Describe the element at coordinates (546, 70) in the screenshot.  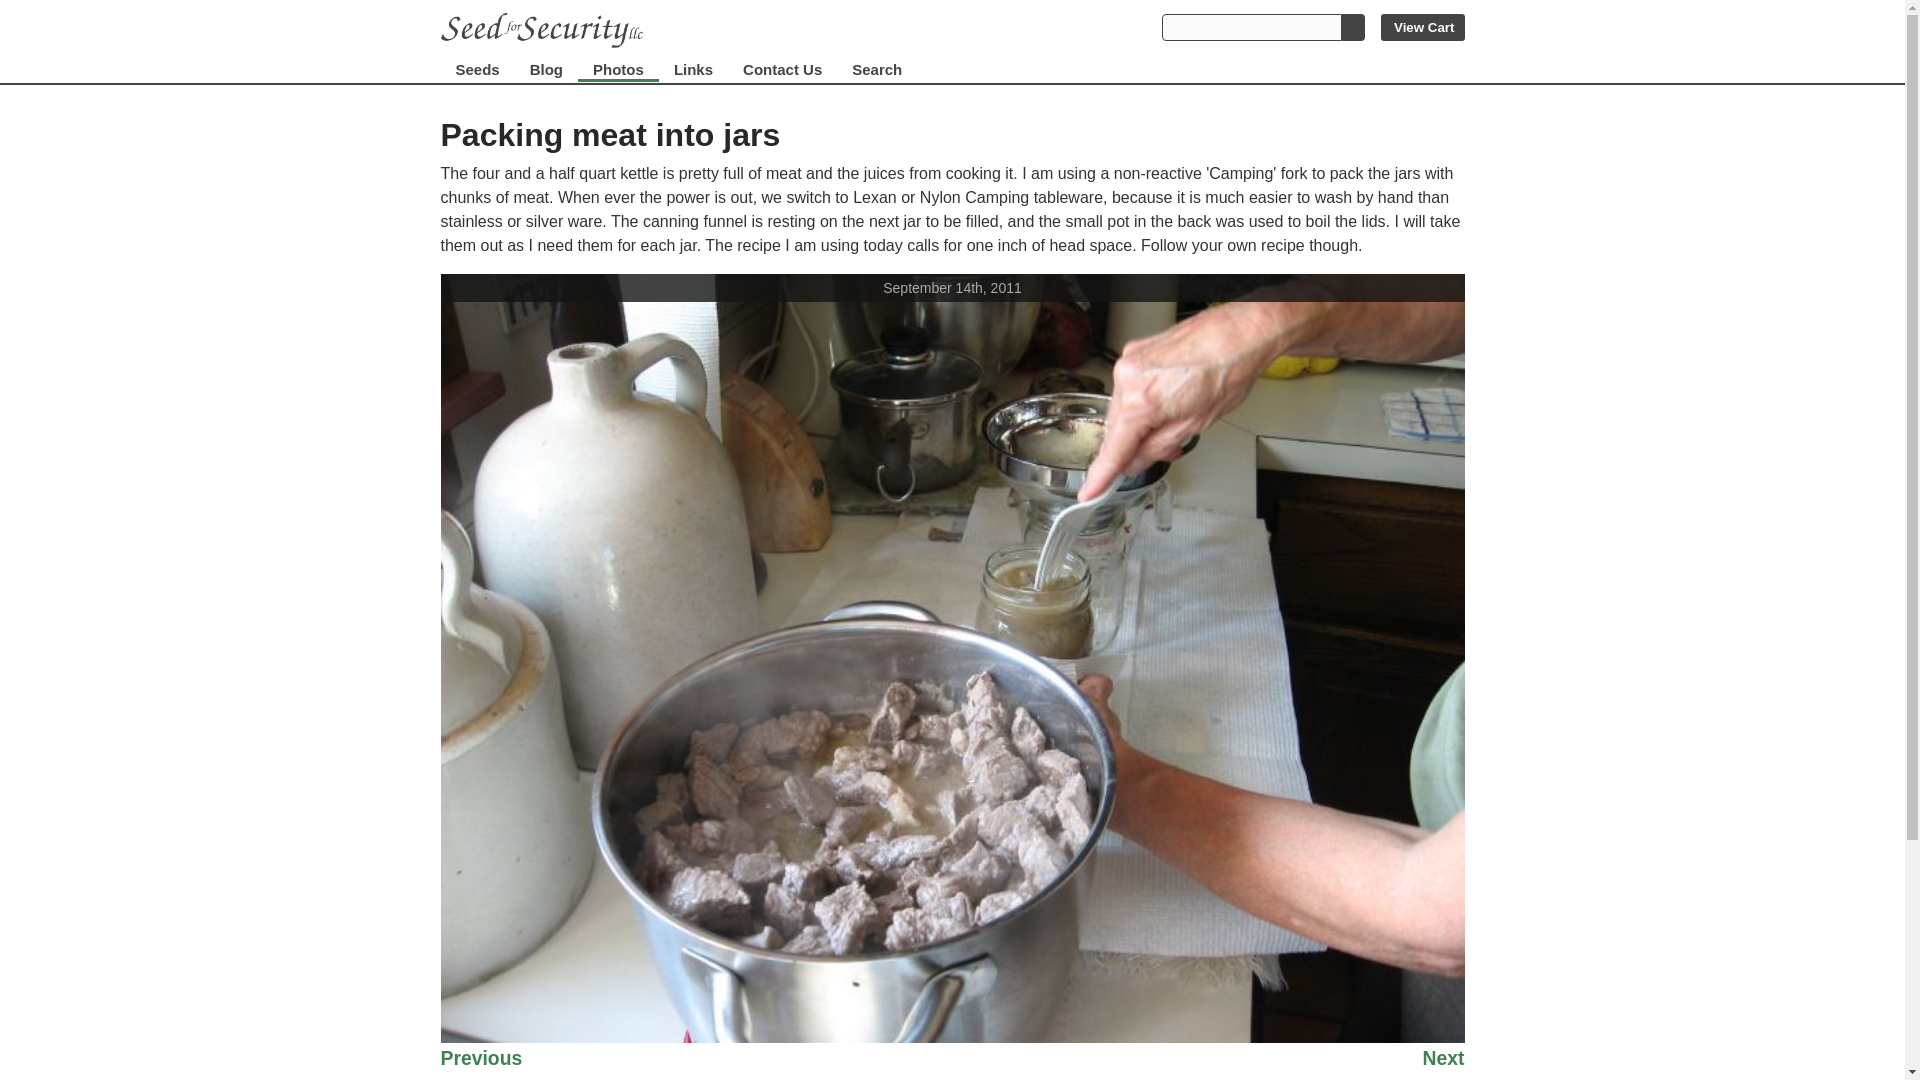
I see `Blog` at that location.